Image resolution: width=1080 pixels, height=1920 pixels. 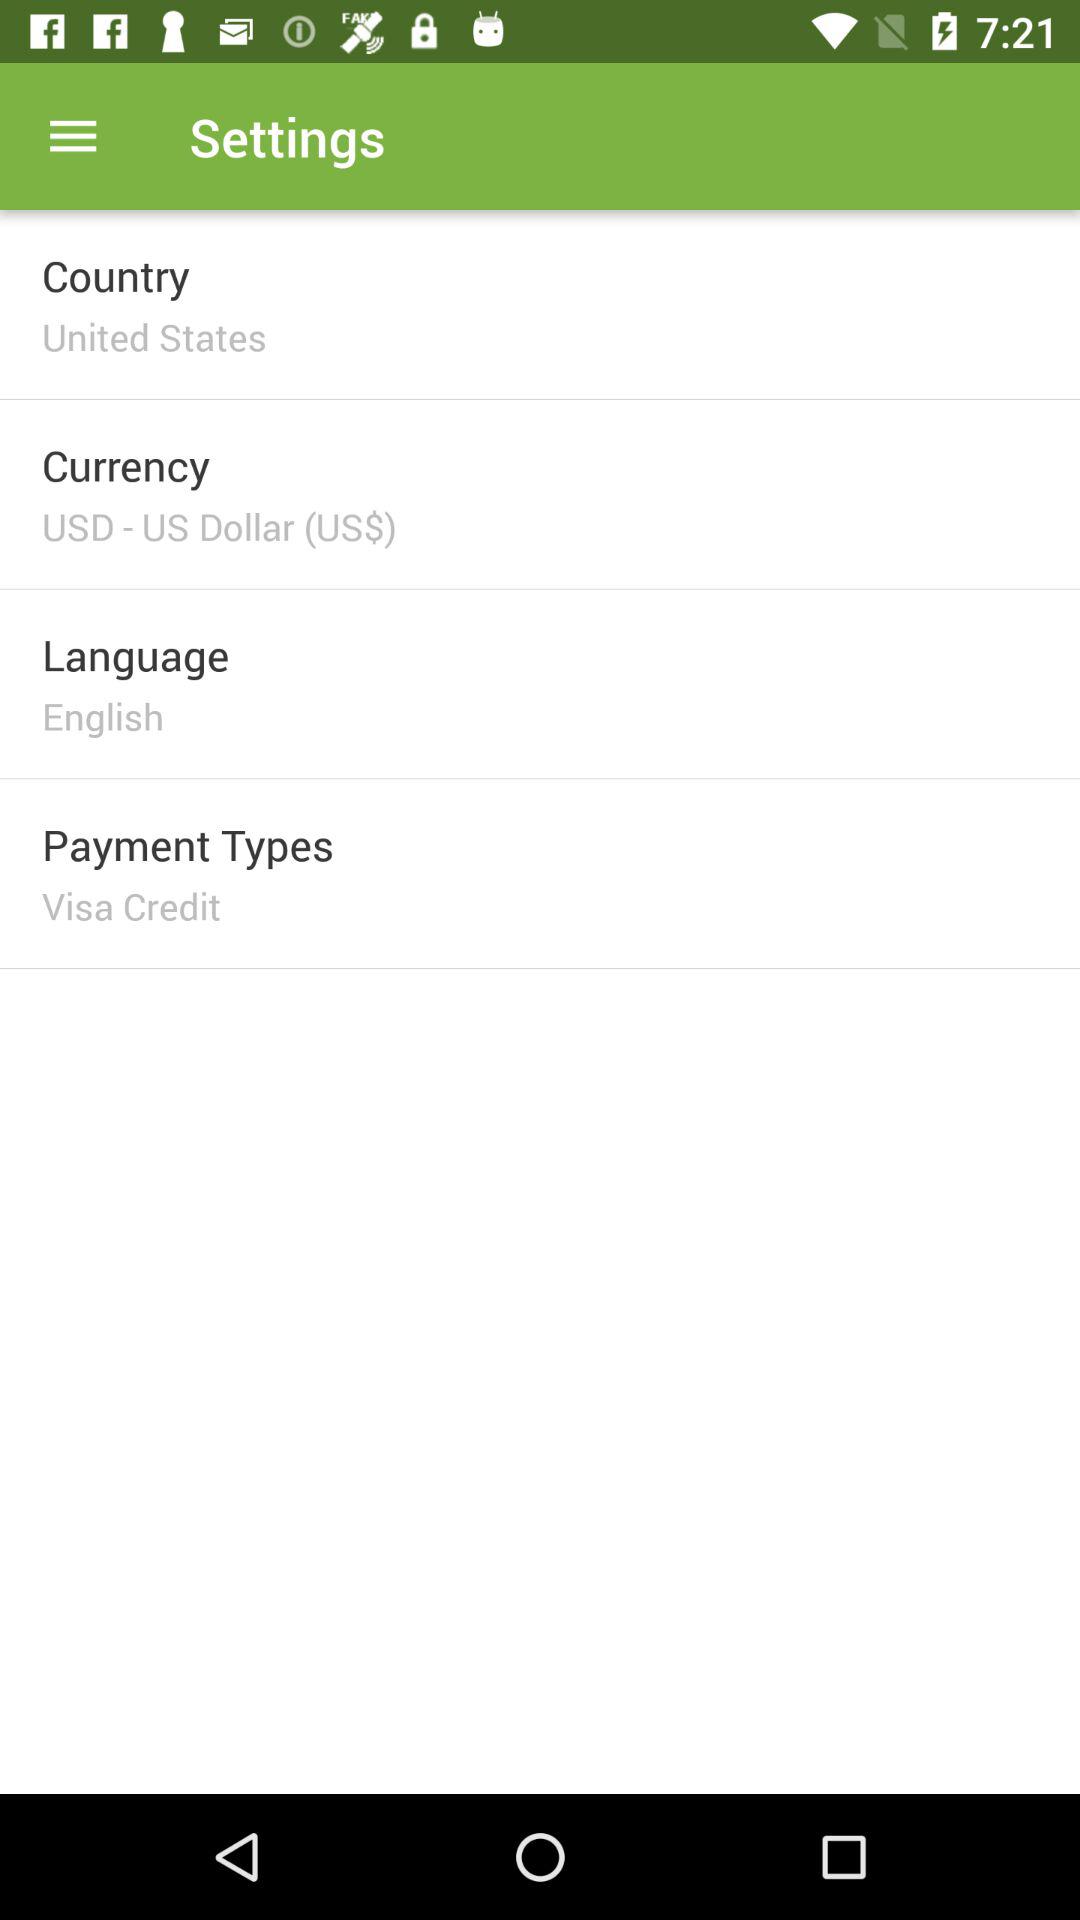 What do you see at coordinates (73, 136) in the screenshot?
I see `launch the item to the left of settings` at bounding box center [73, 136].